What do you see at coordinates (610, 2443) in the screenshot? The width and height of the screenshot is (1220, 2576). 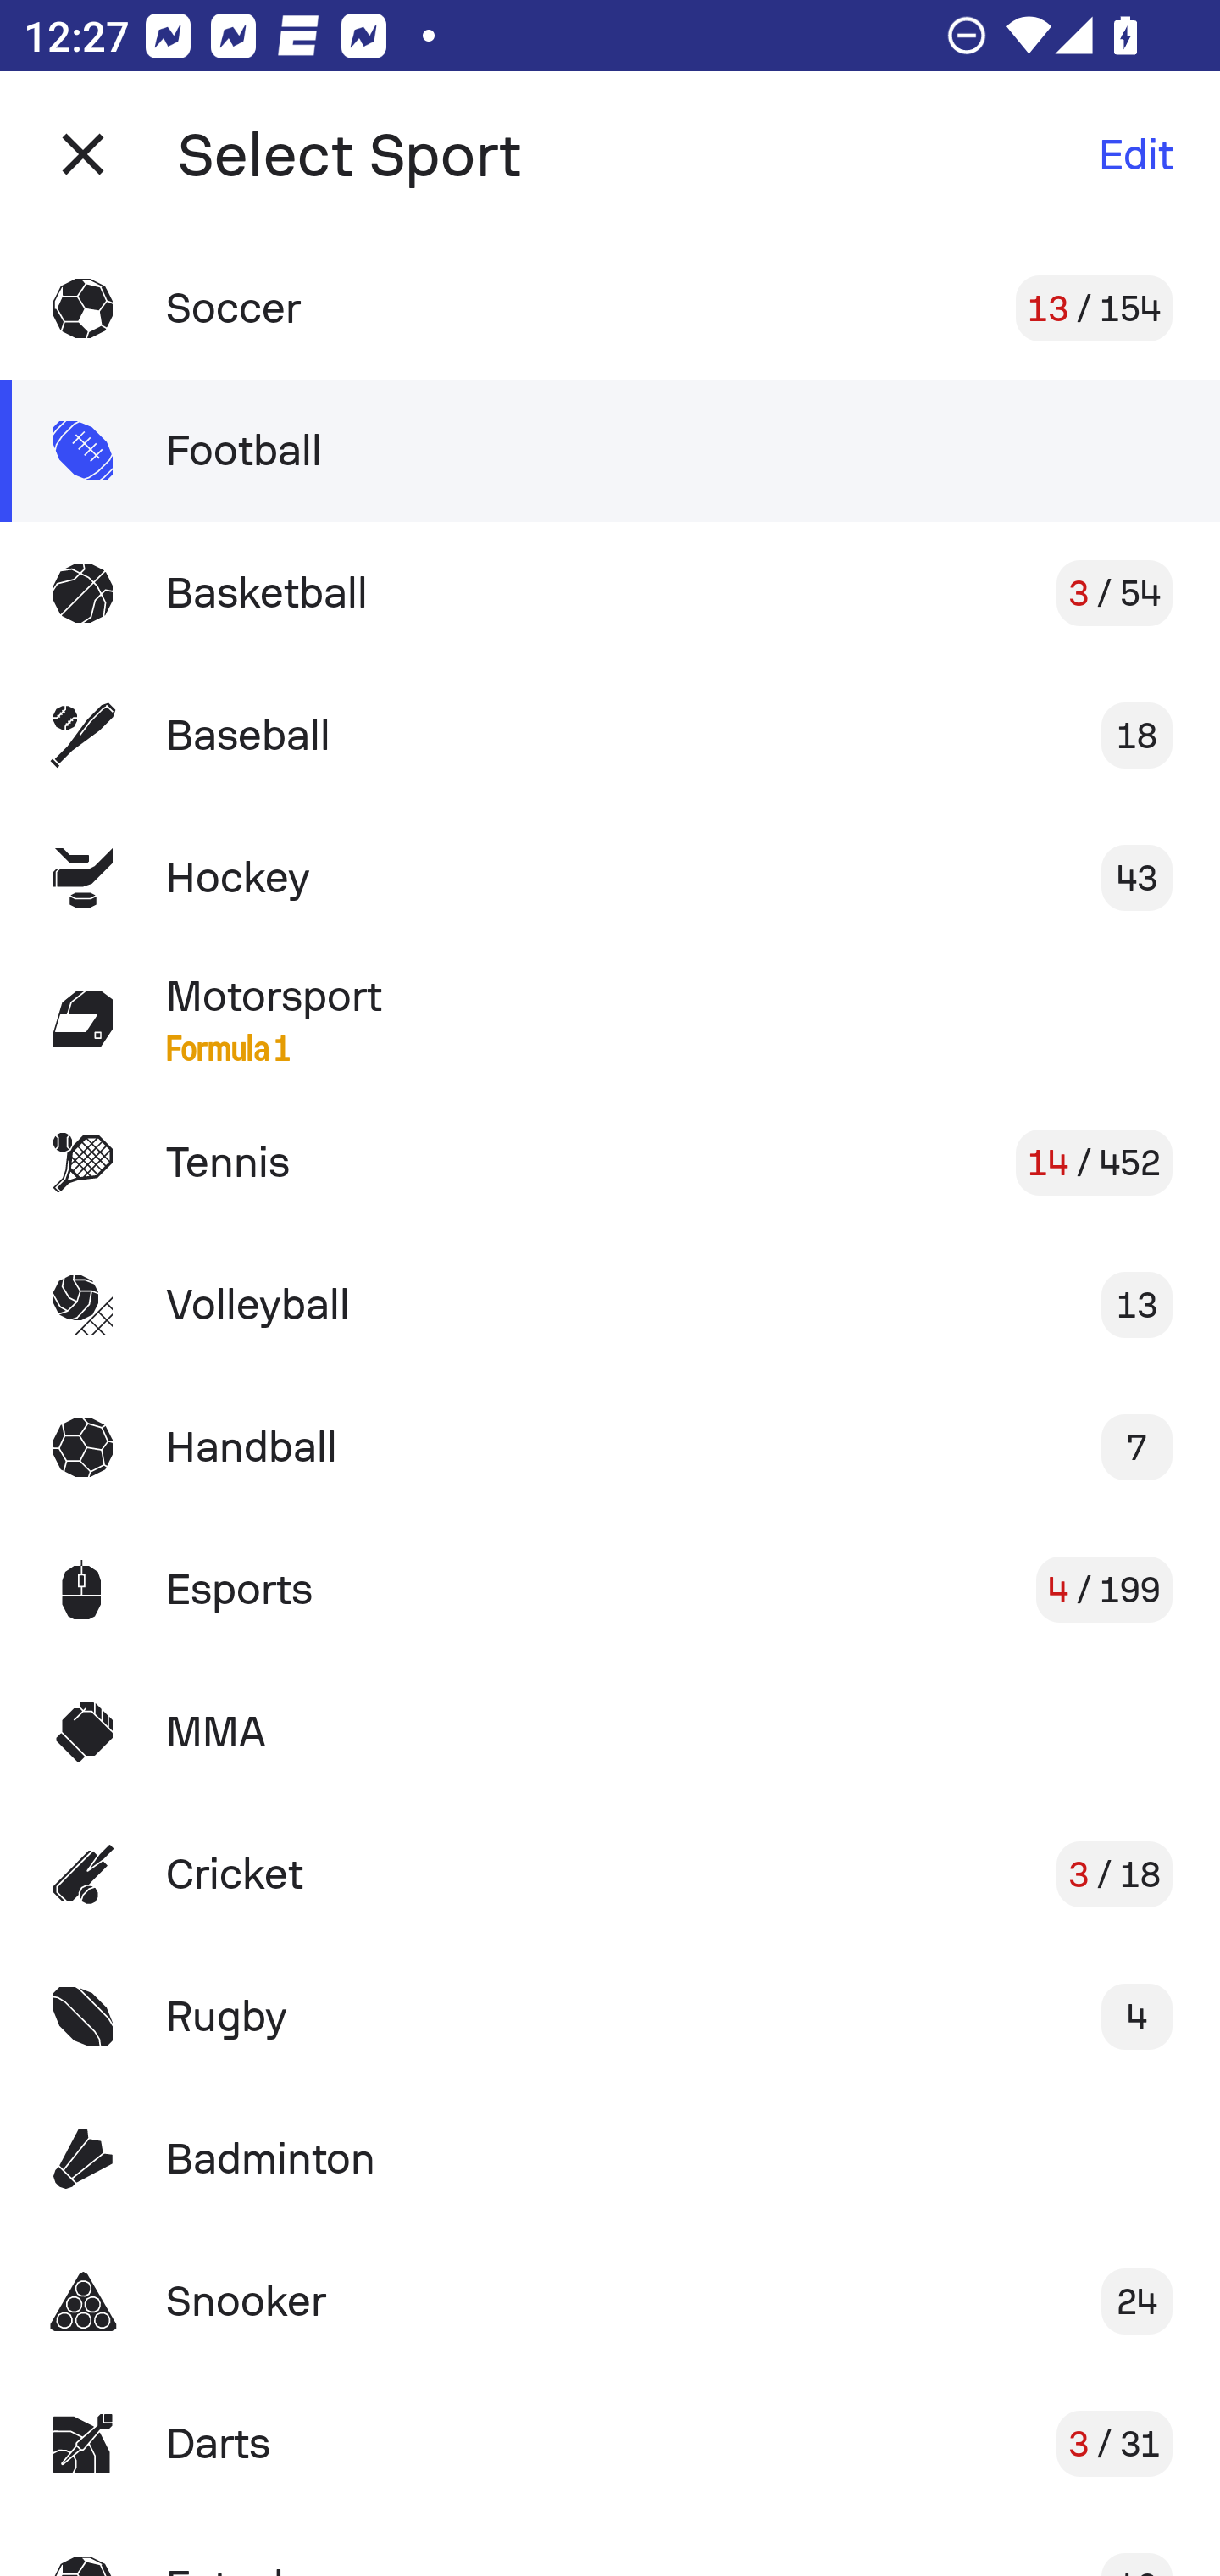 I see `Darts 3 / 31` at bounding box center [610, 2443].